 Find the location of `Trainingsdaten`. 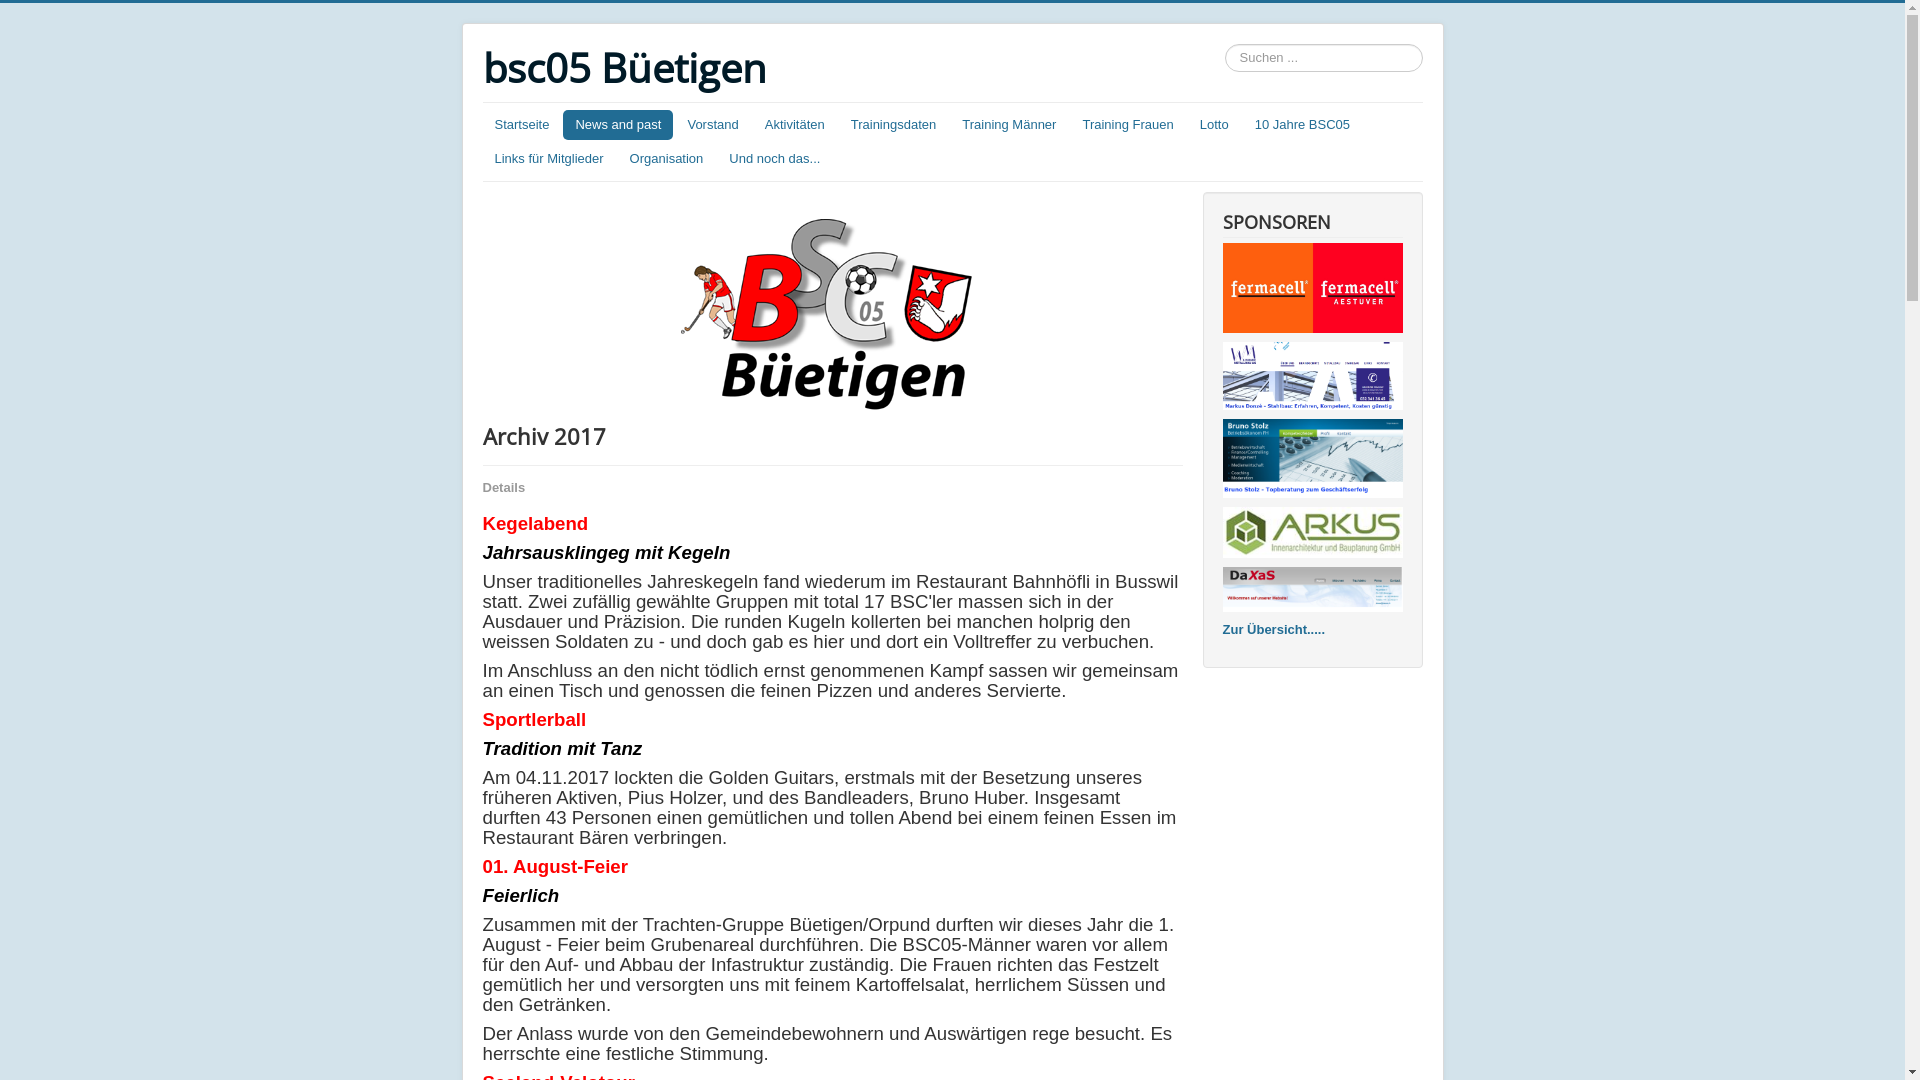

Trainingsdaten is located at coordinates (894, 125).